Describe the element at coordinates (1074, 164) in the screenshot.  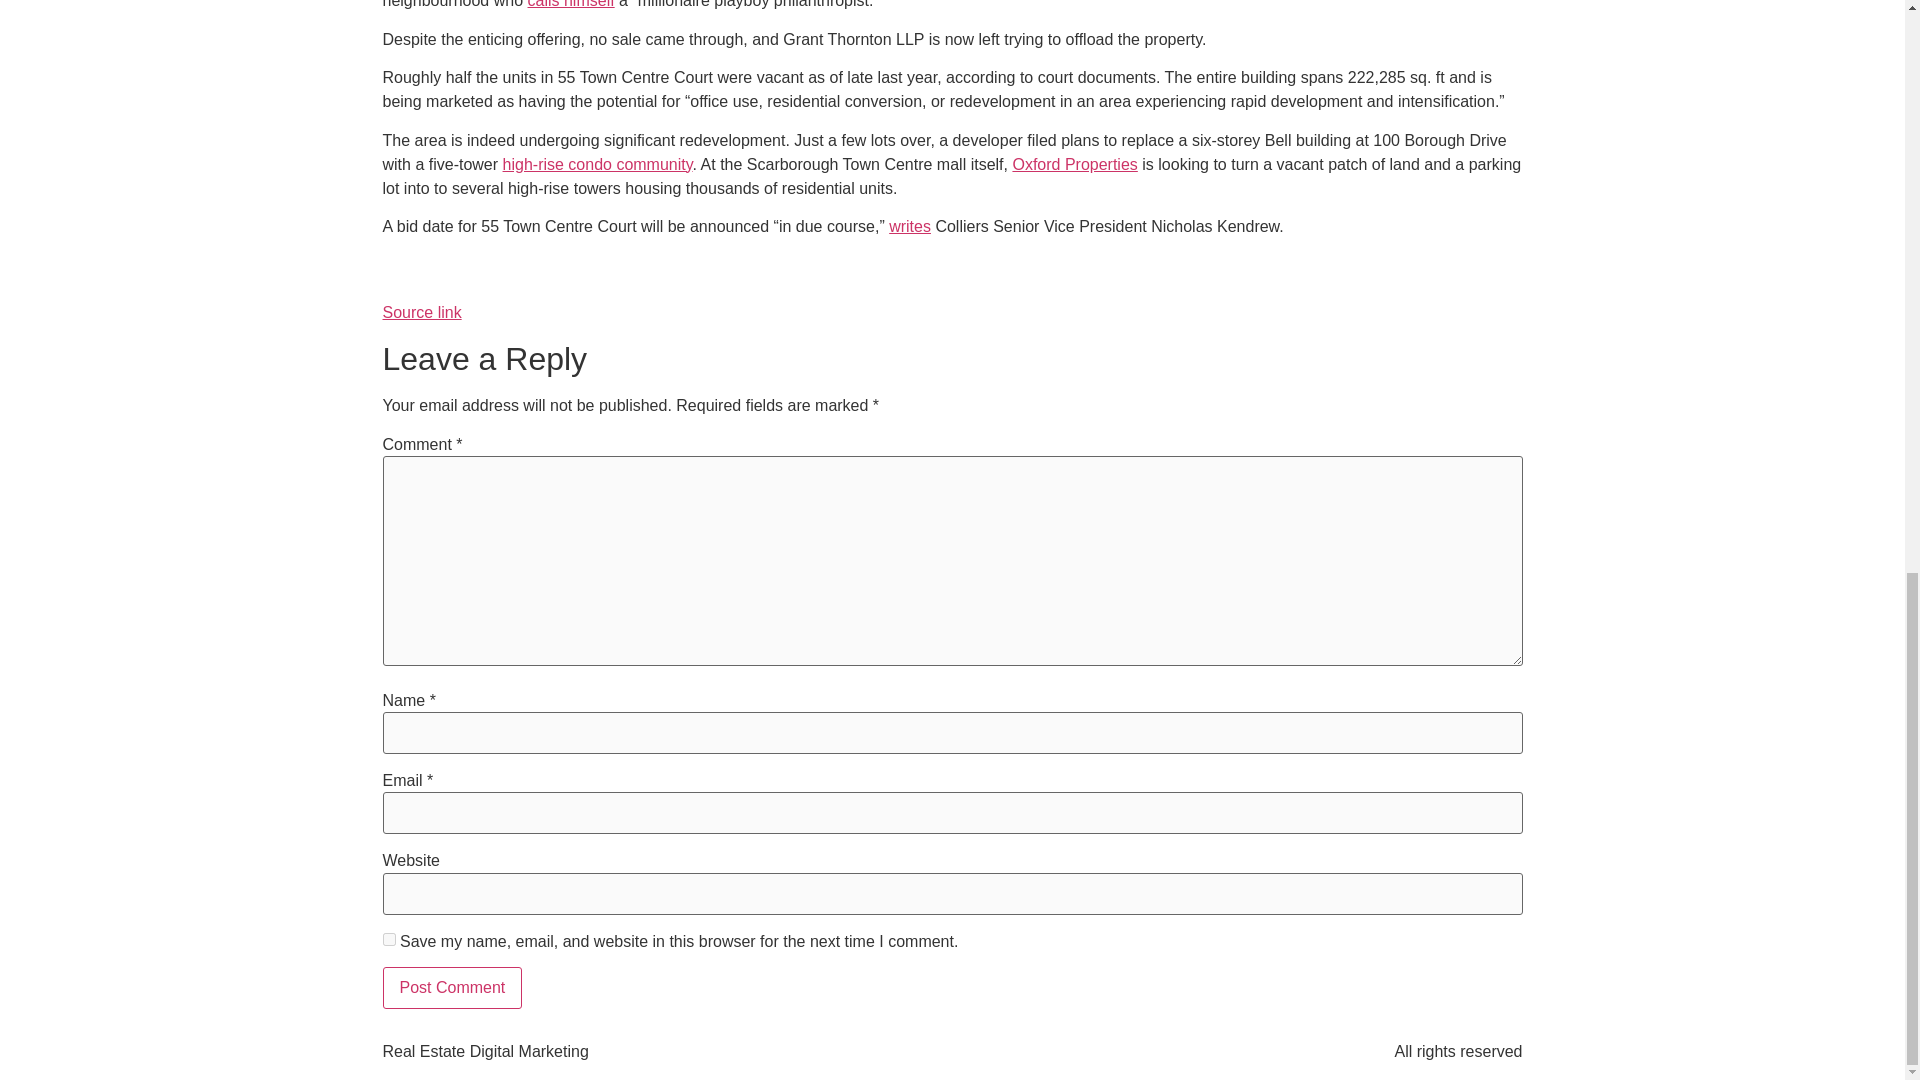
I see `Oxford Properties` at that location.